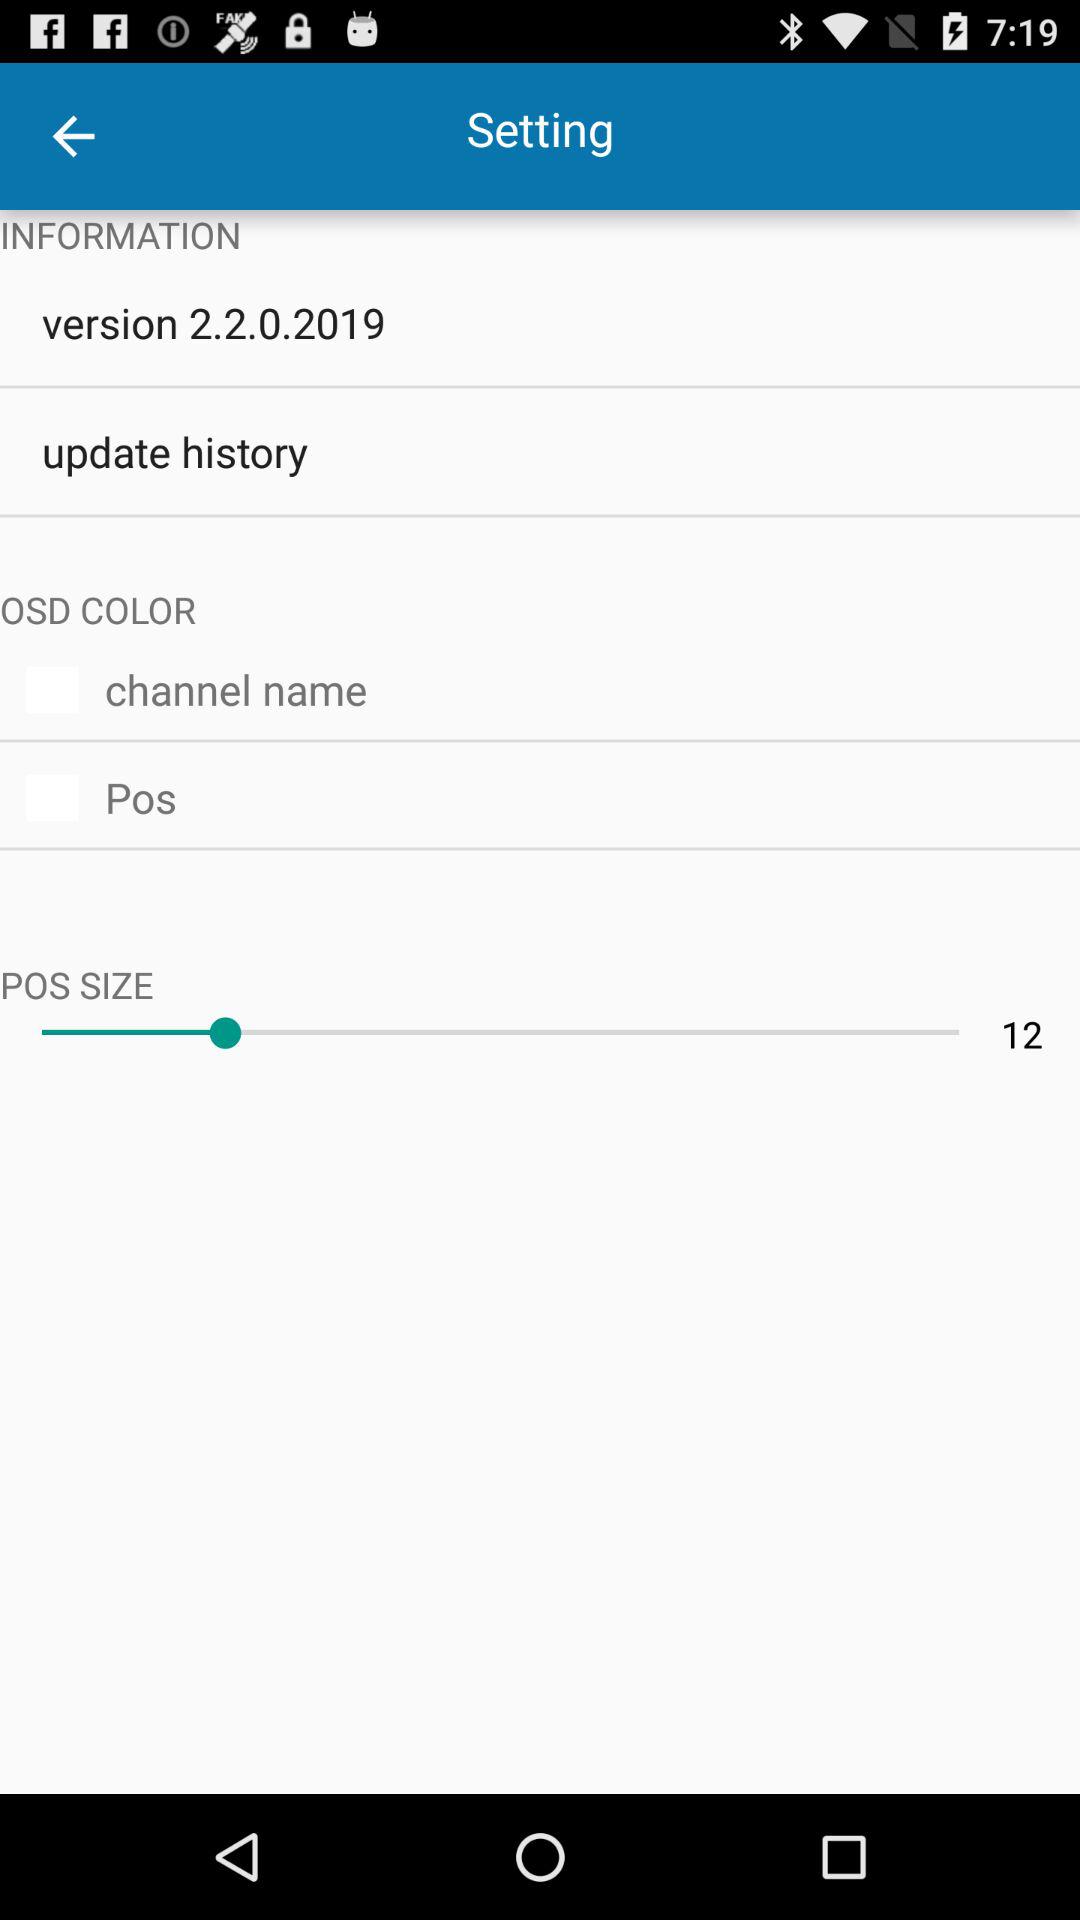  What do you see at coordinates (73, 136) in the screenshot?
I see `launch the item above the information item` at bounding box center [73, 136].